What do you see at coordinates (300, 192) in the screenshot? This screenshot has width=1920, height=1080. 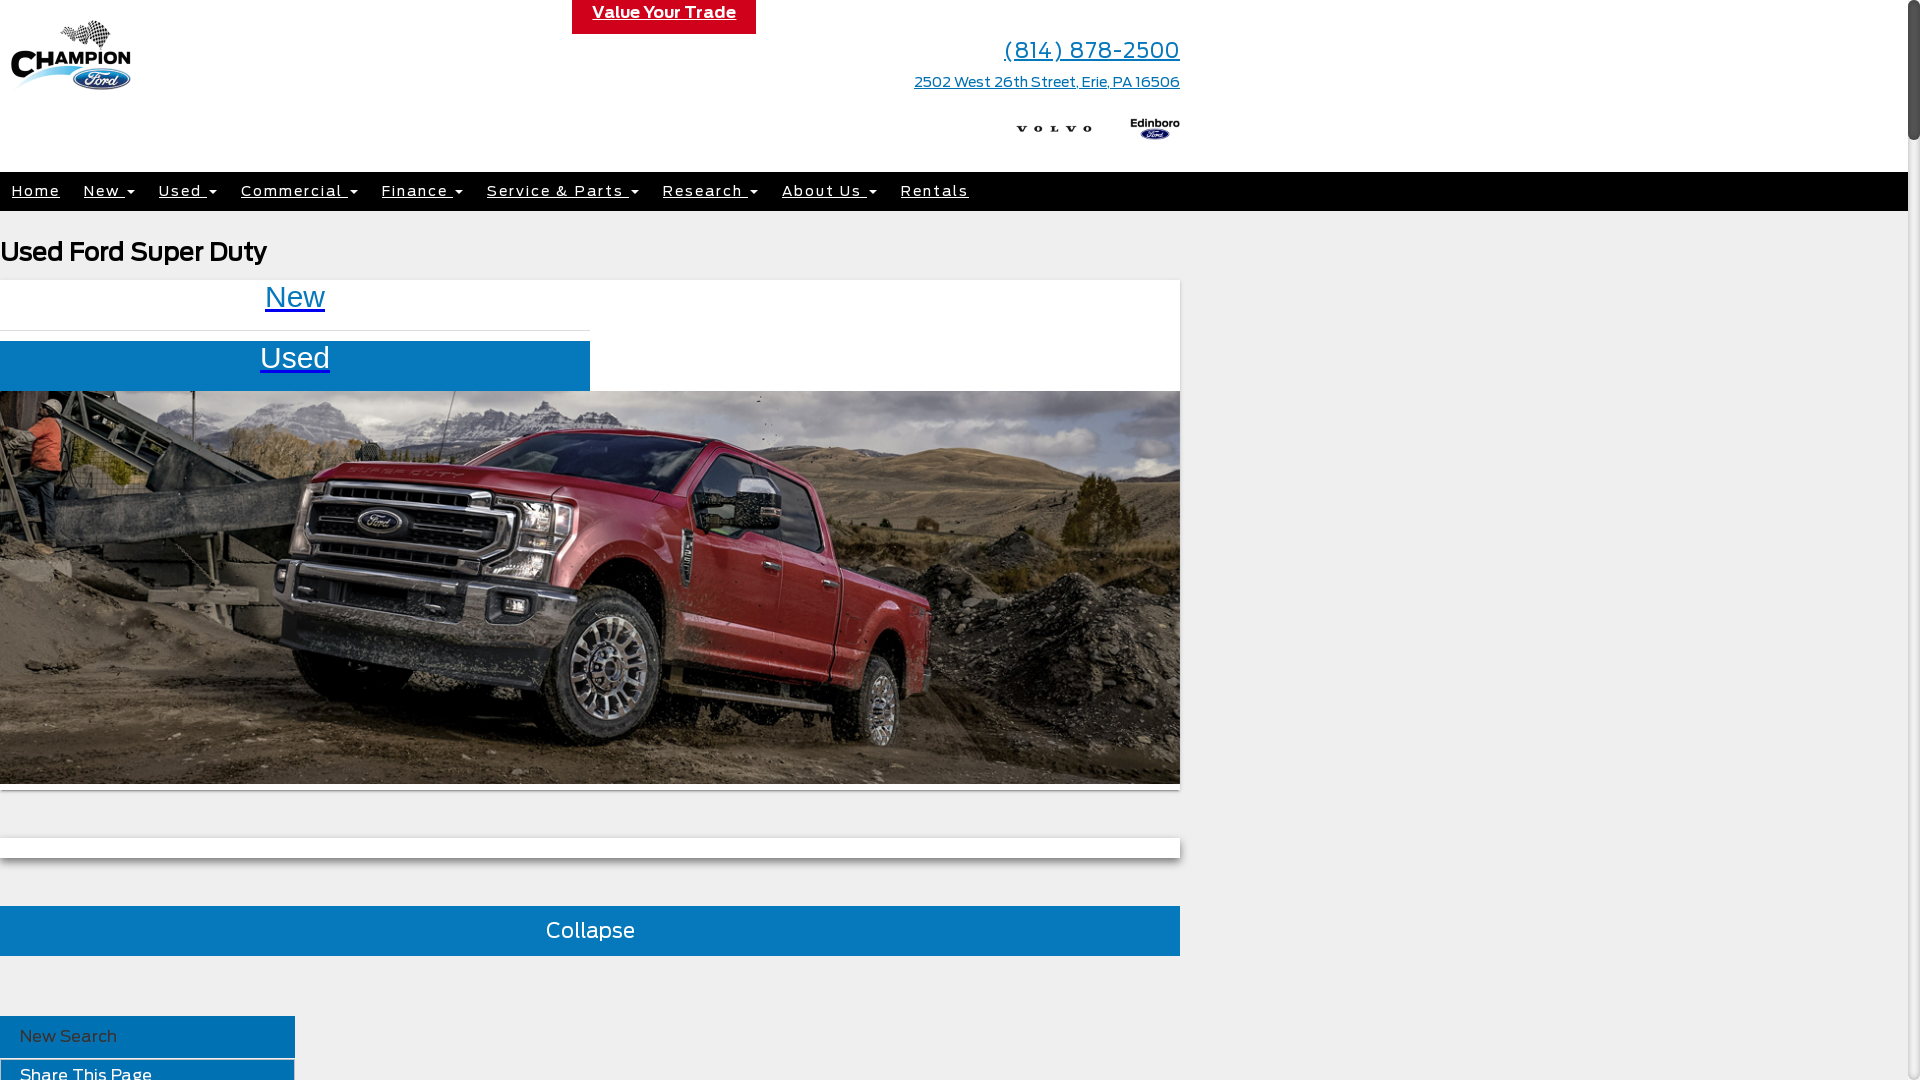 I see `Commercial` at bounding box center [300, 192].